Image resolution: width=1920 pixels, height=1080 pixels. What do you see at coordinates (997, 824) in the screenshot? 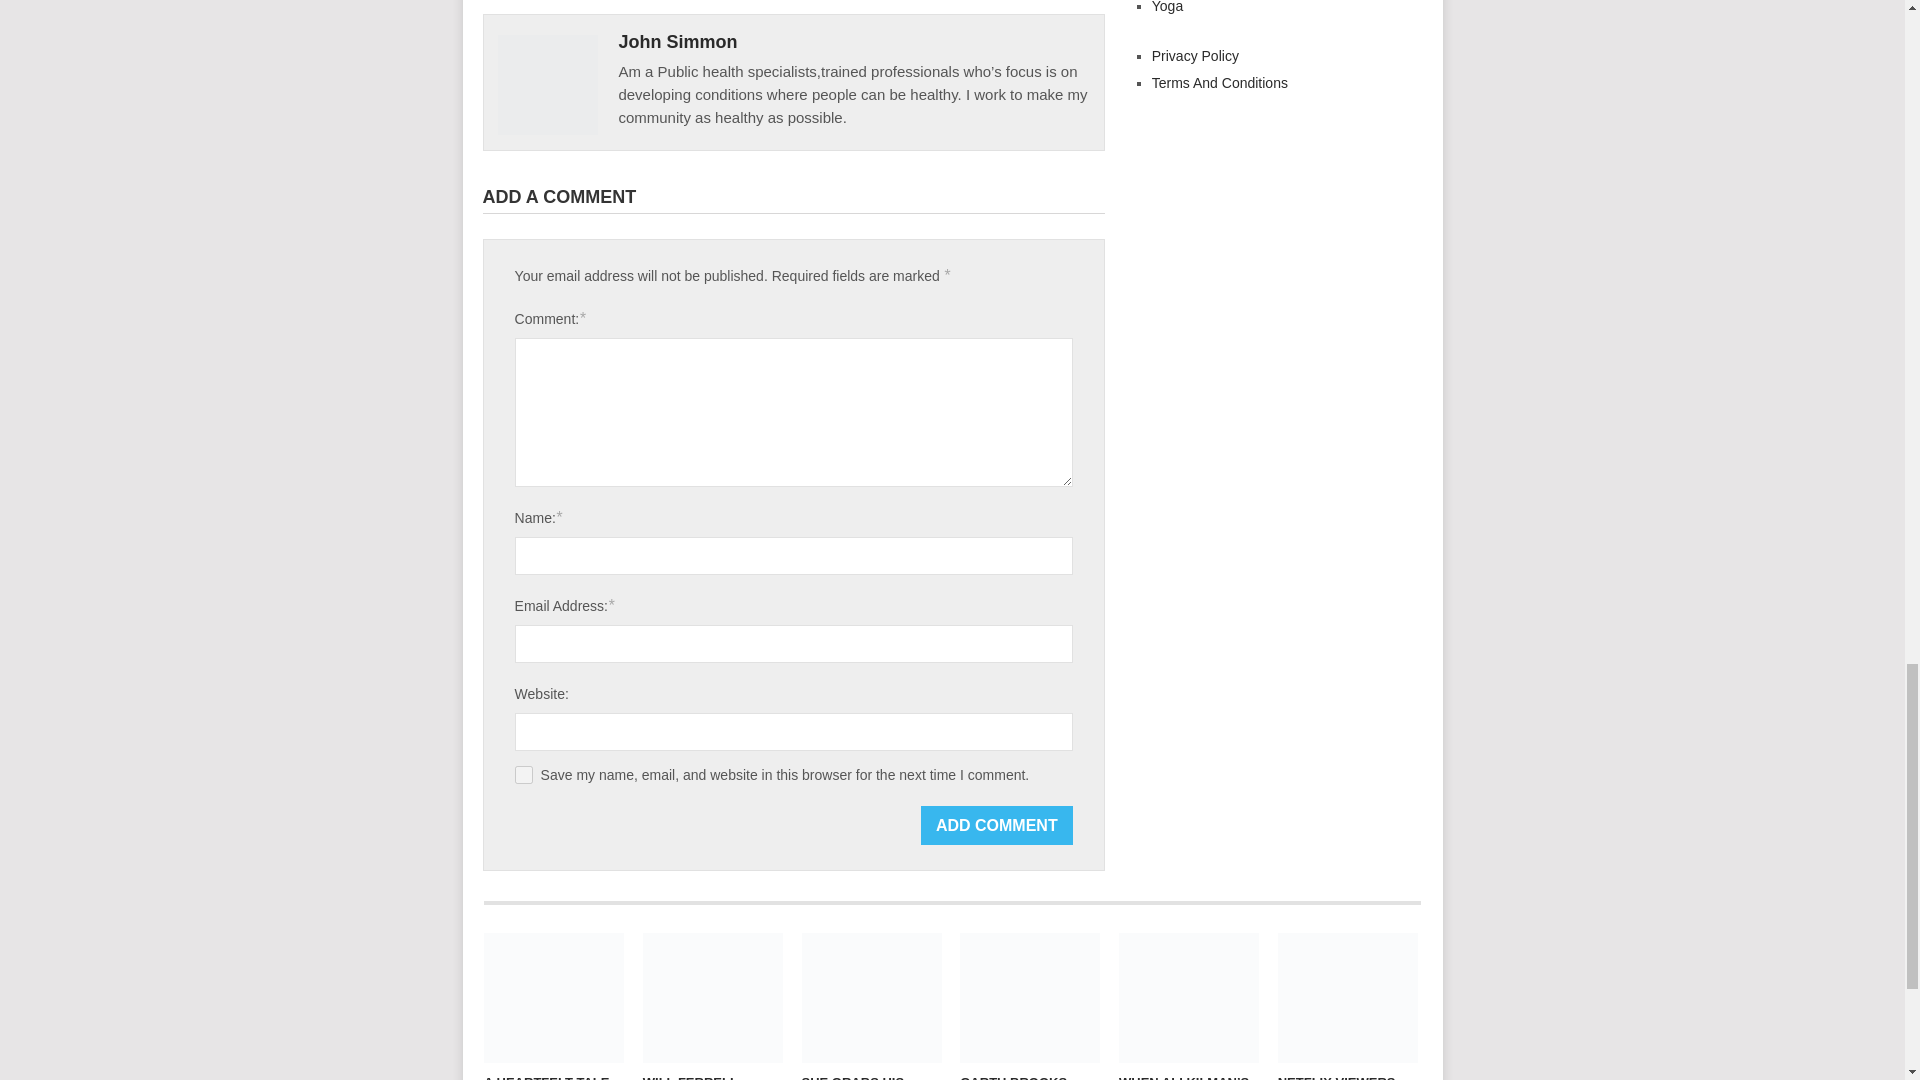
I see `Add Comment` at bounding box center [997, 824].